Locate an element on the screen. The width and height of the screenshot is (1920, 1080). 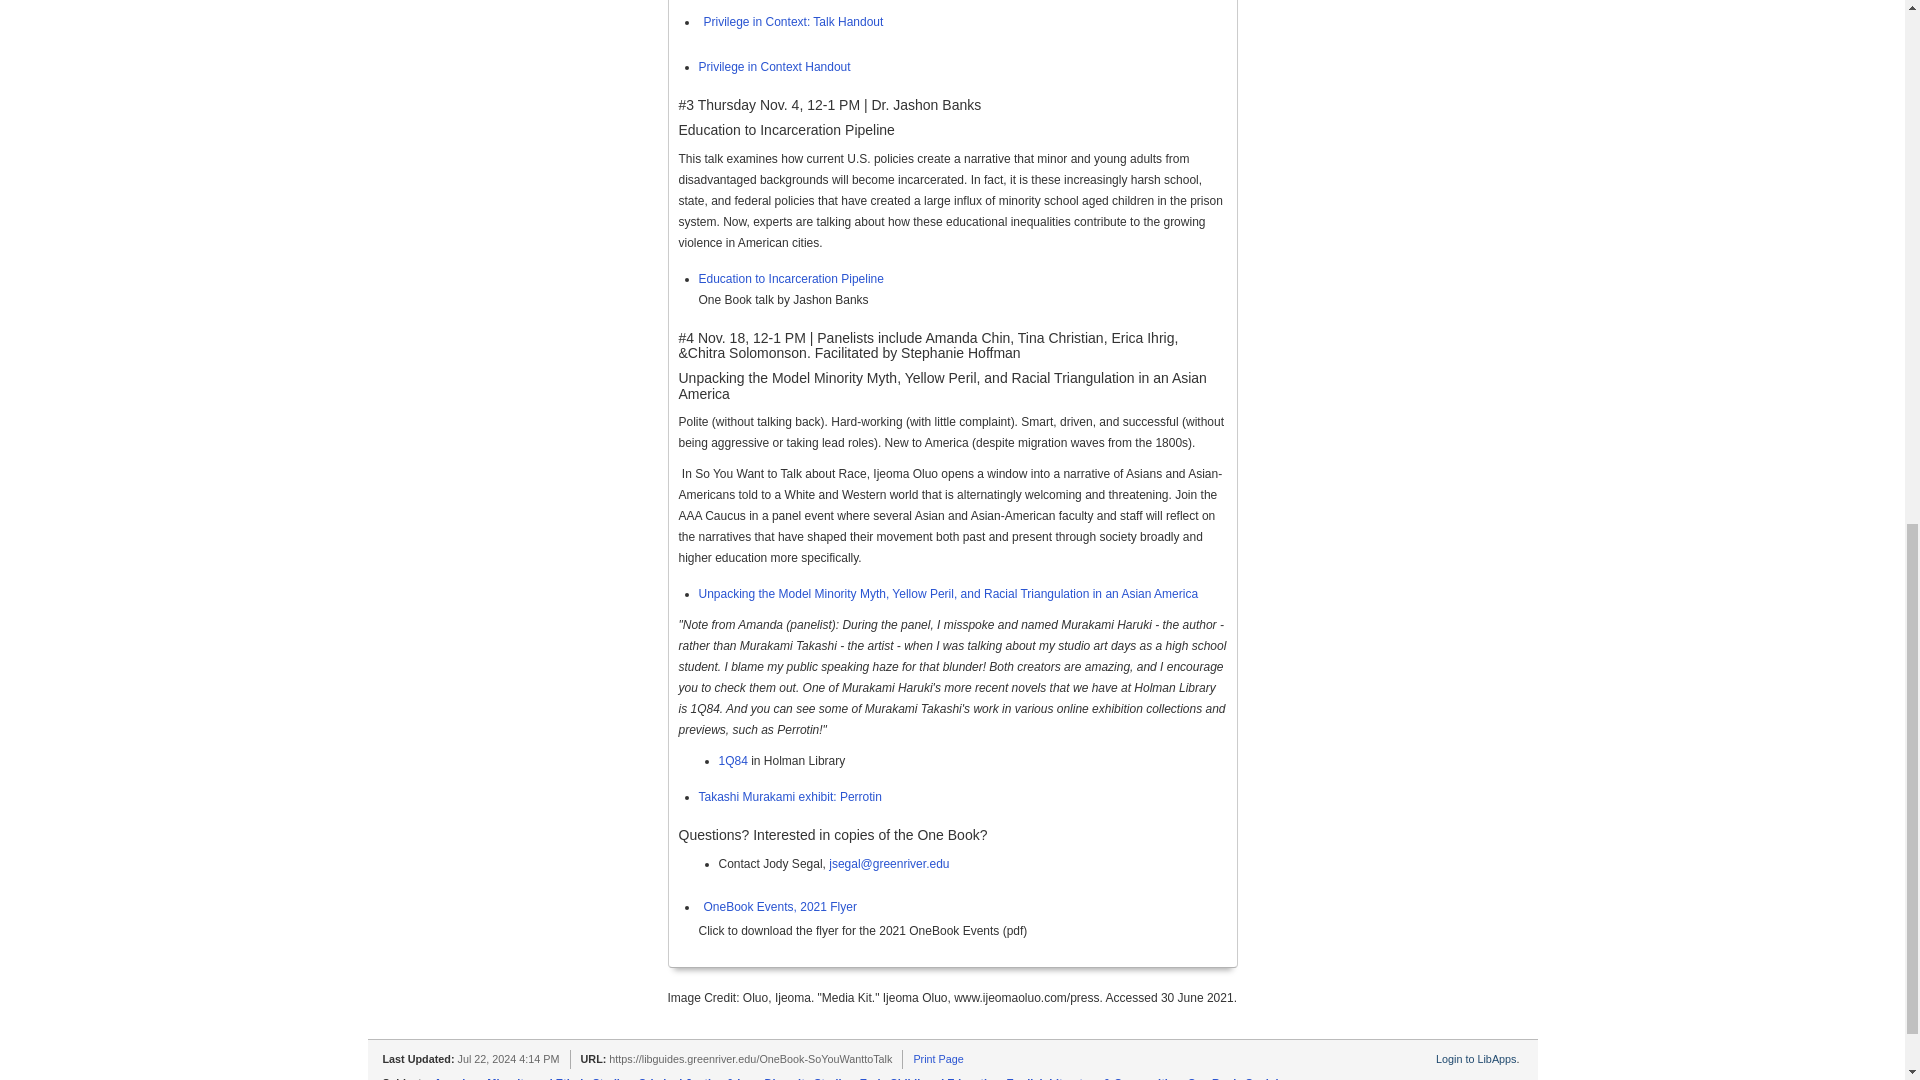
Privilege in Context Handout is located at coordinates (774, 67).